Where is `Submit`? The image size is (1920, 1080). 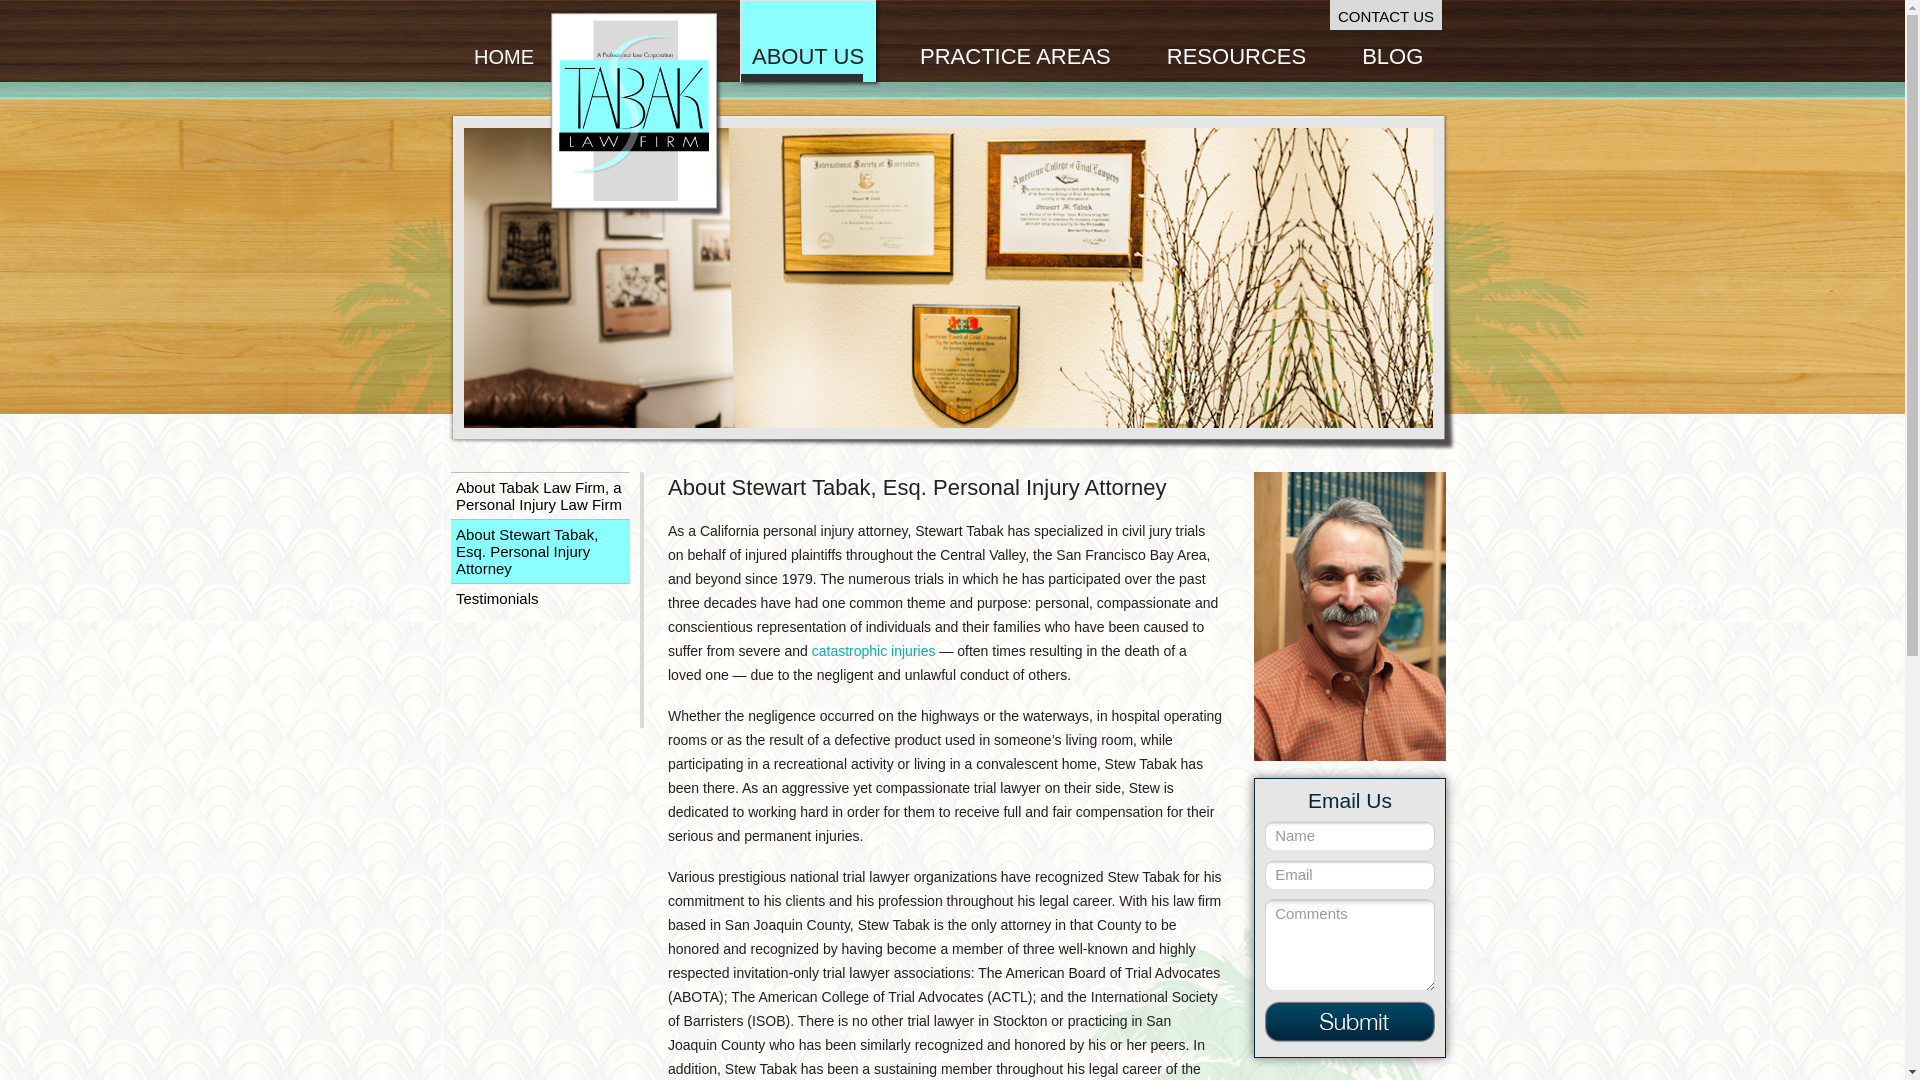
Submit is located at coordinates (1350, 1022).